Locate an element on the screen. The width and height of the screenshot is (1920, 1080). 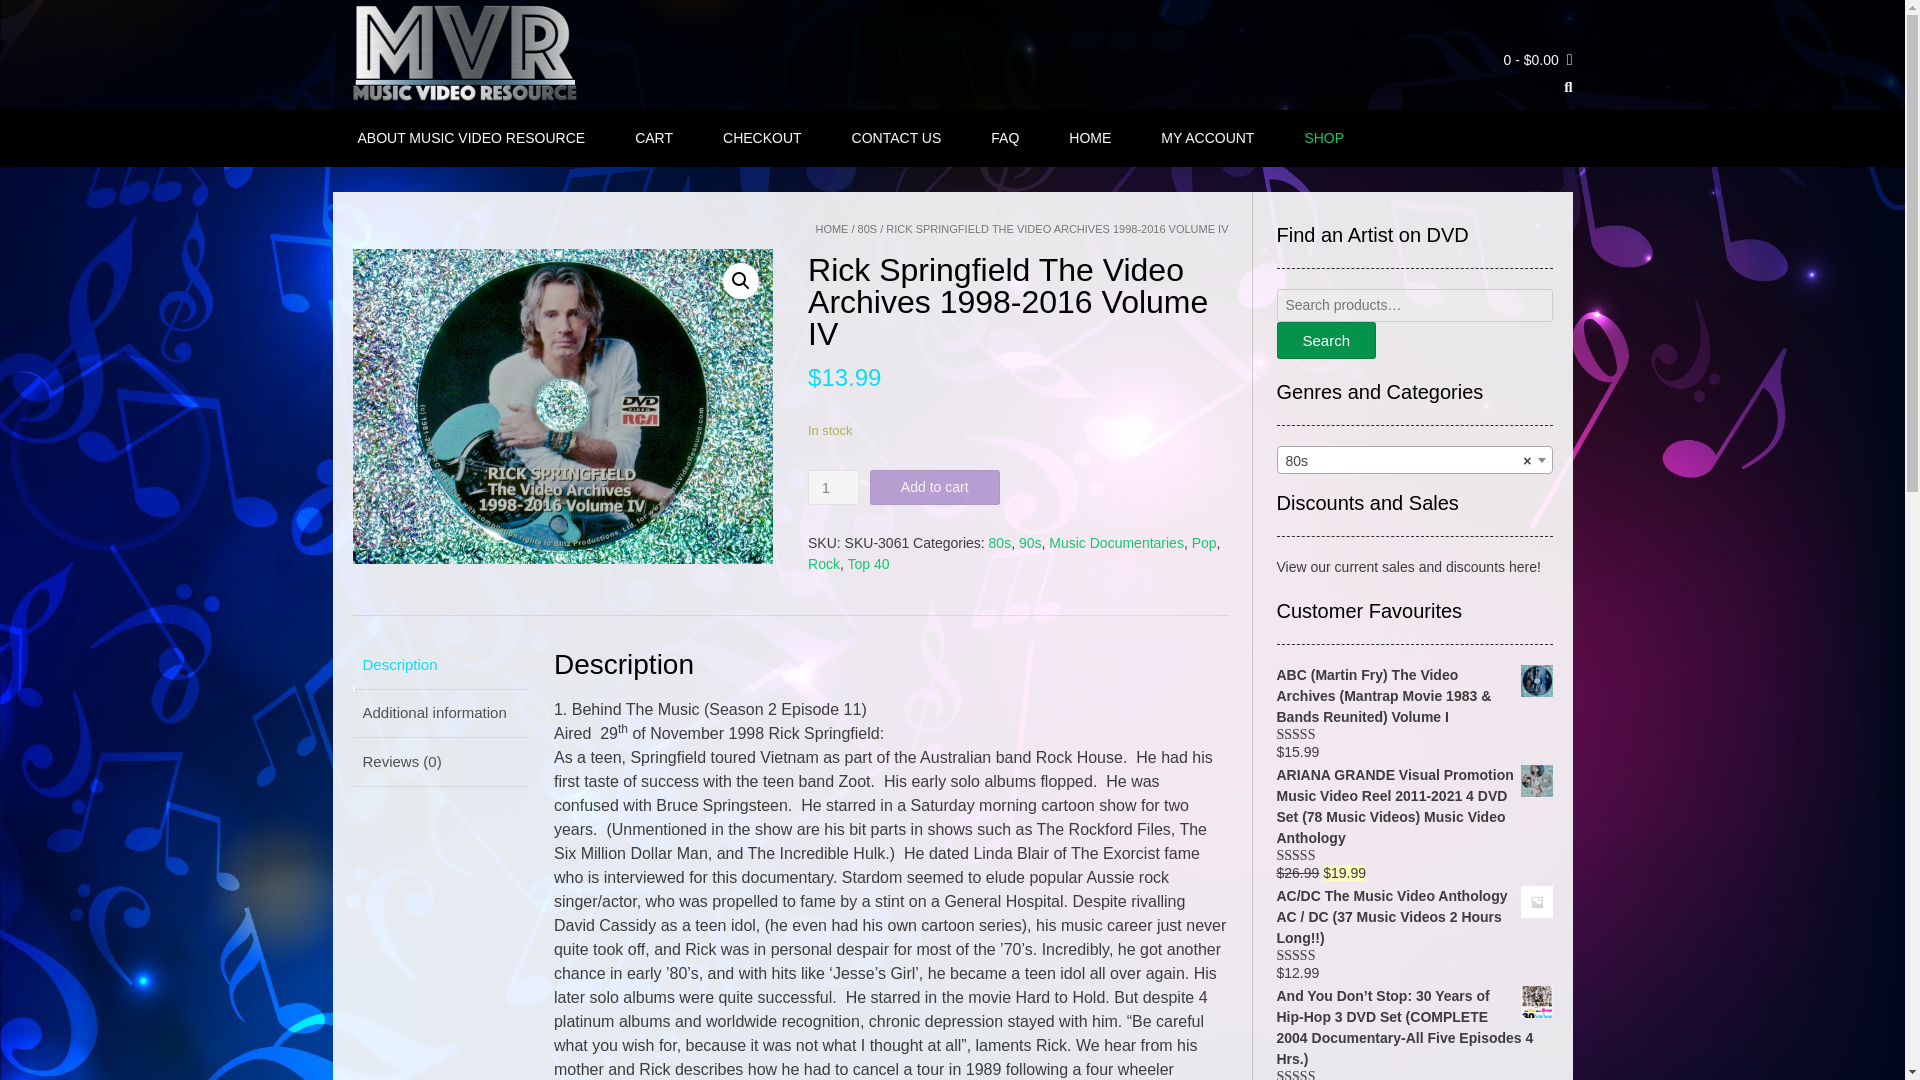
80S is located at coordinates (868, 228).